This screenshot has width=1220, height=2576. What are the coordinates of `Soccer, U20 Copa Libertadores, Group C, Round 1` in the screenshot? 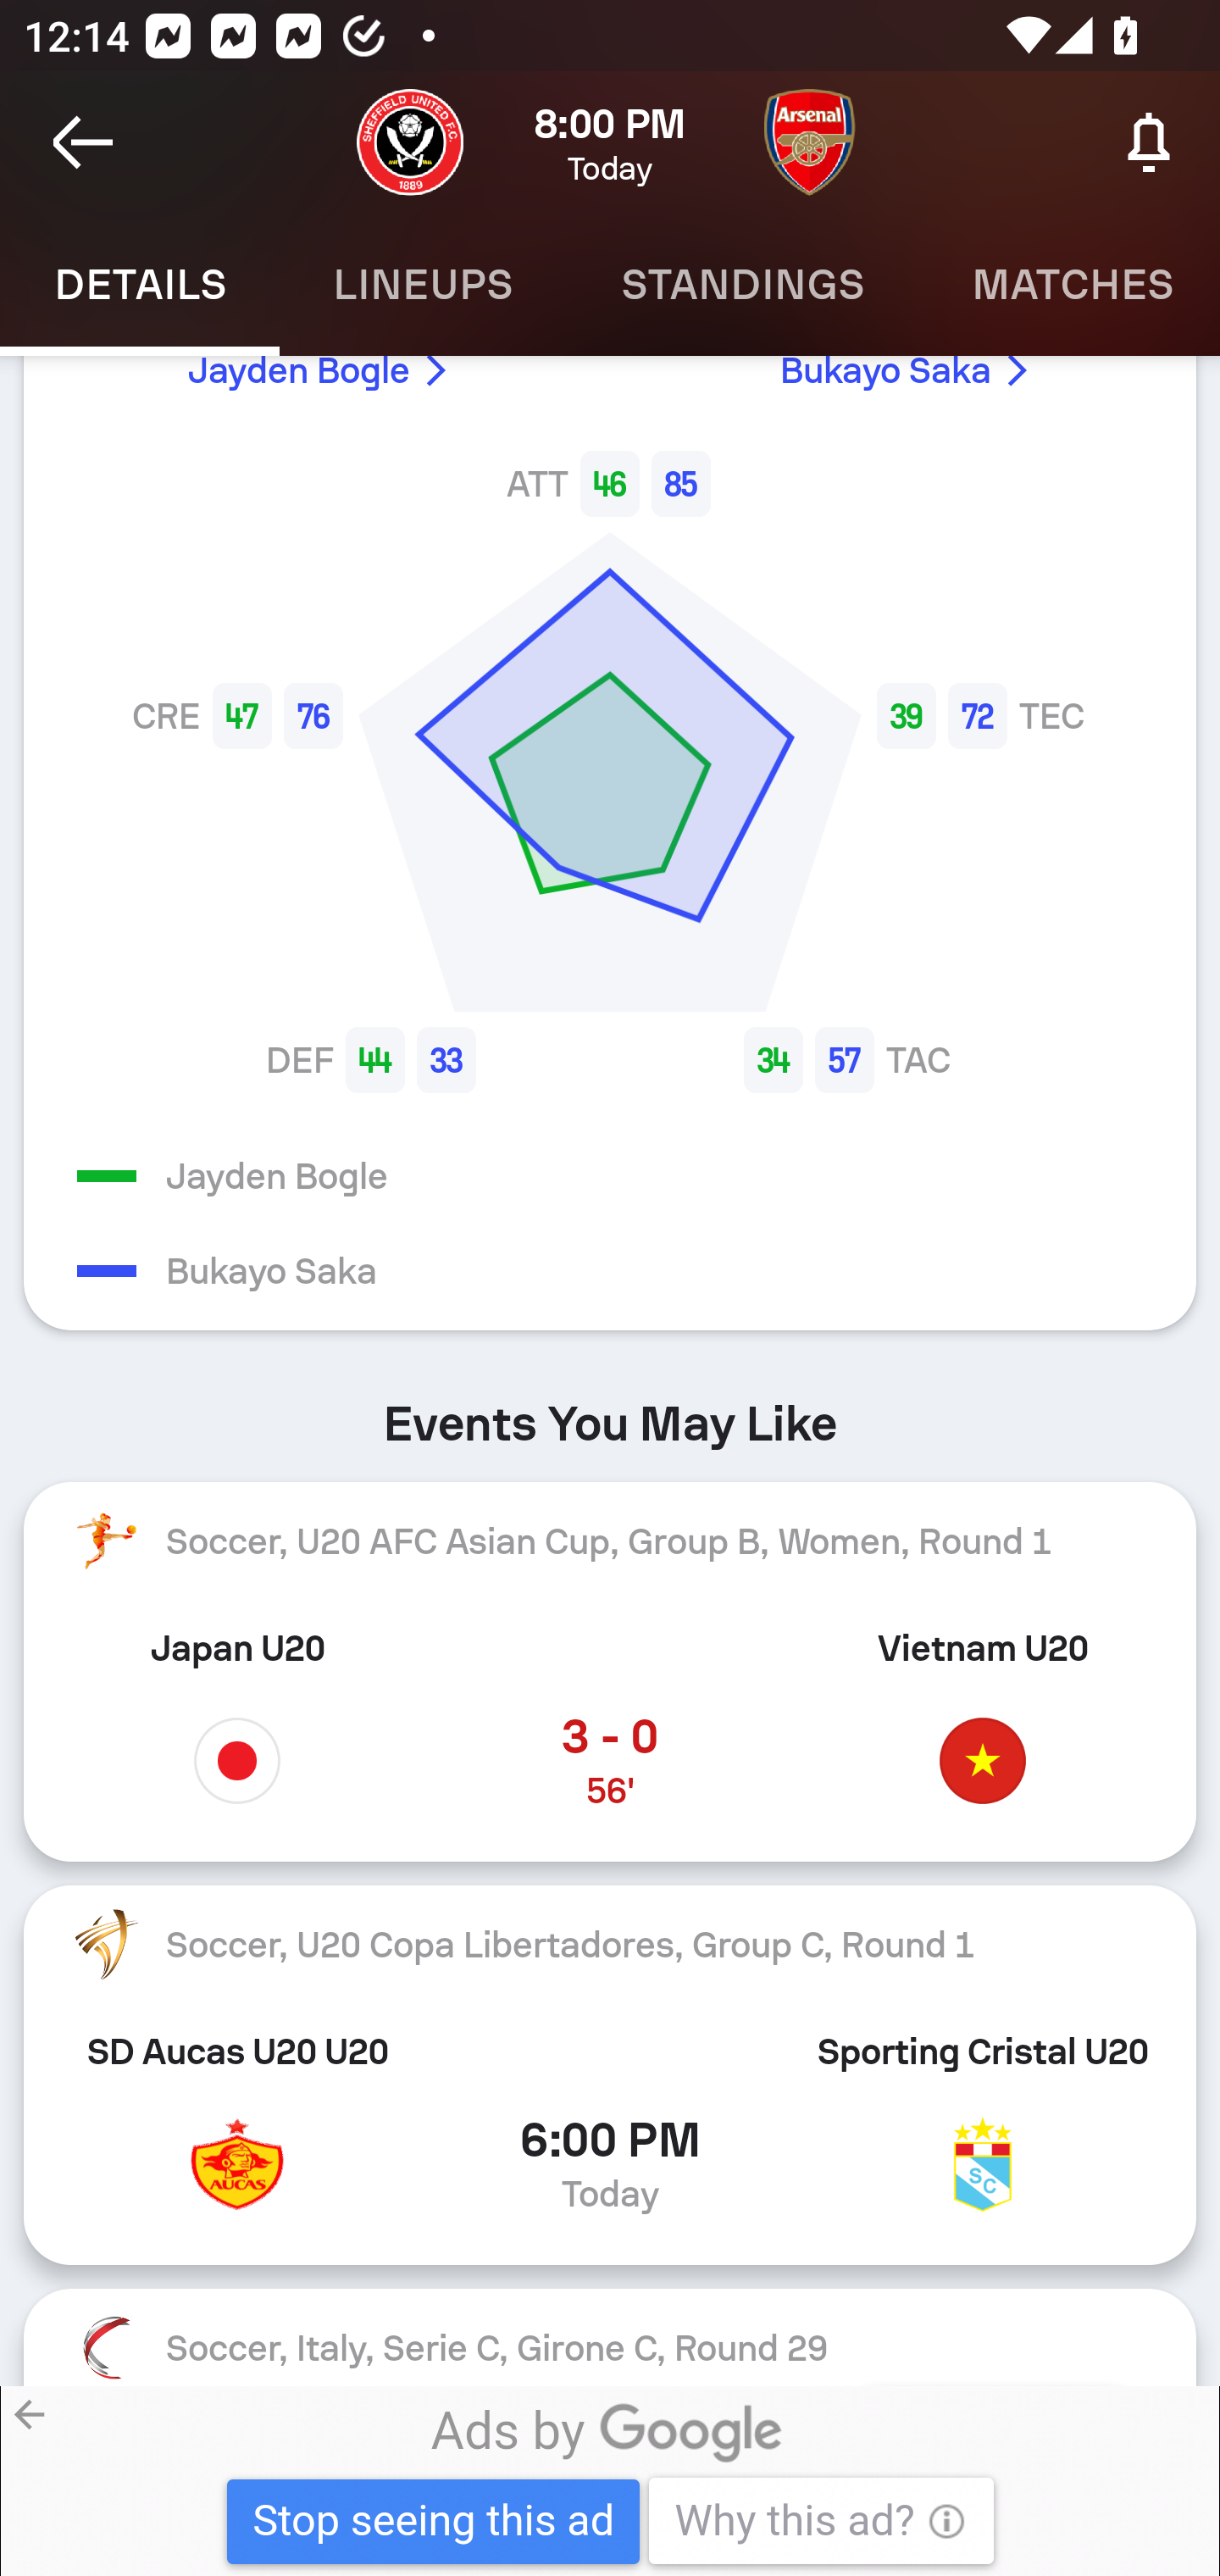 It's located at (610, 1945).